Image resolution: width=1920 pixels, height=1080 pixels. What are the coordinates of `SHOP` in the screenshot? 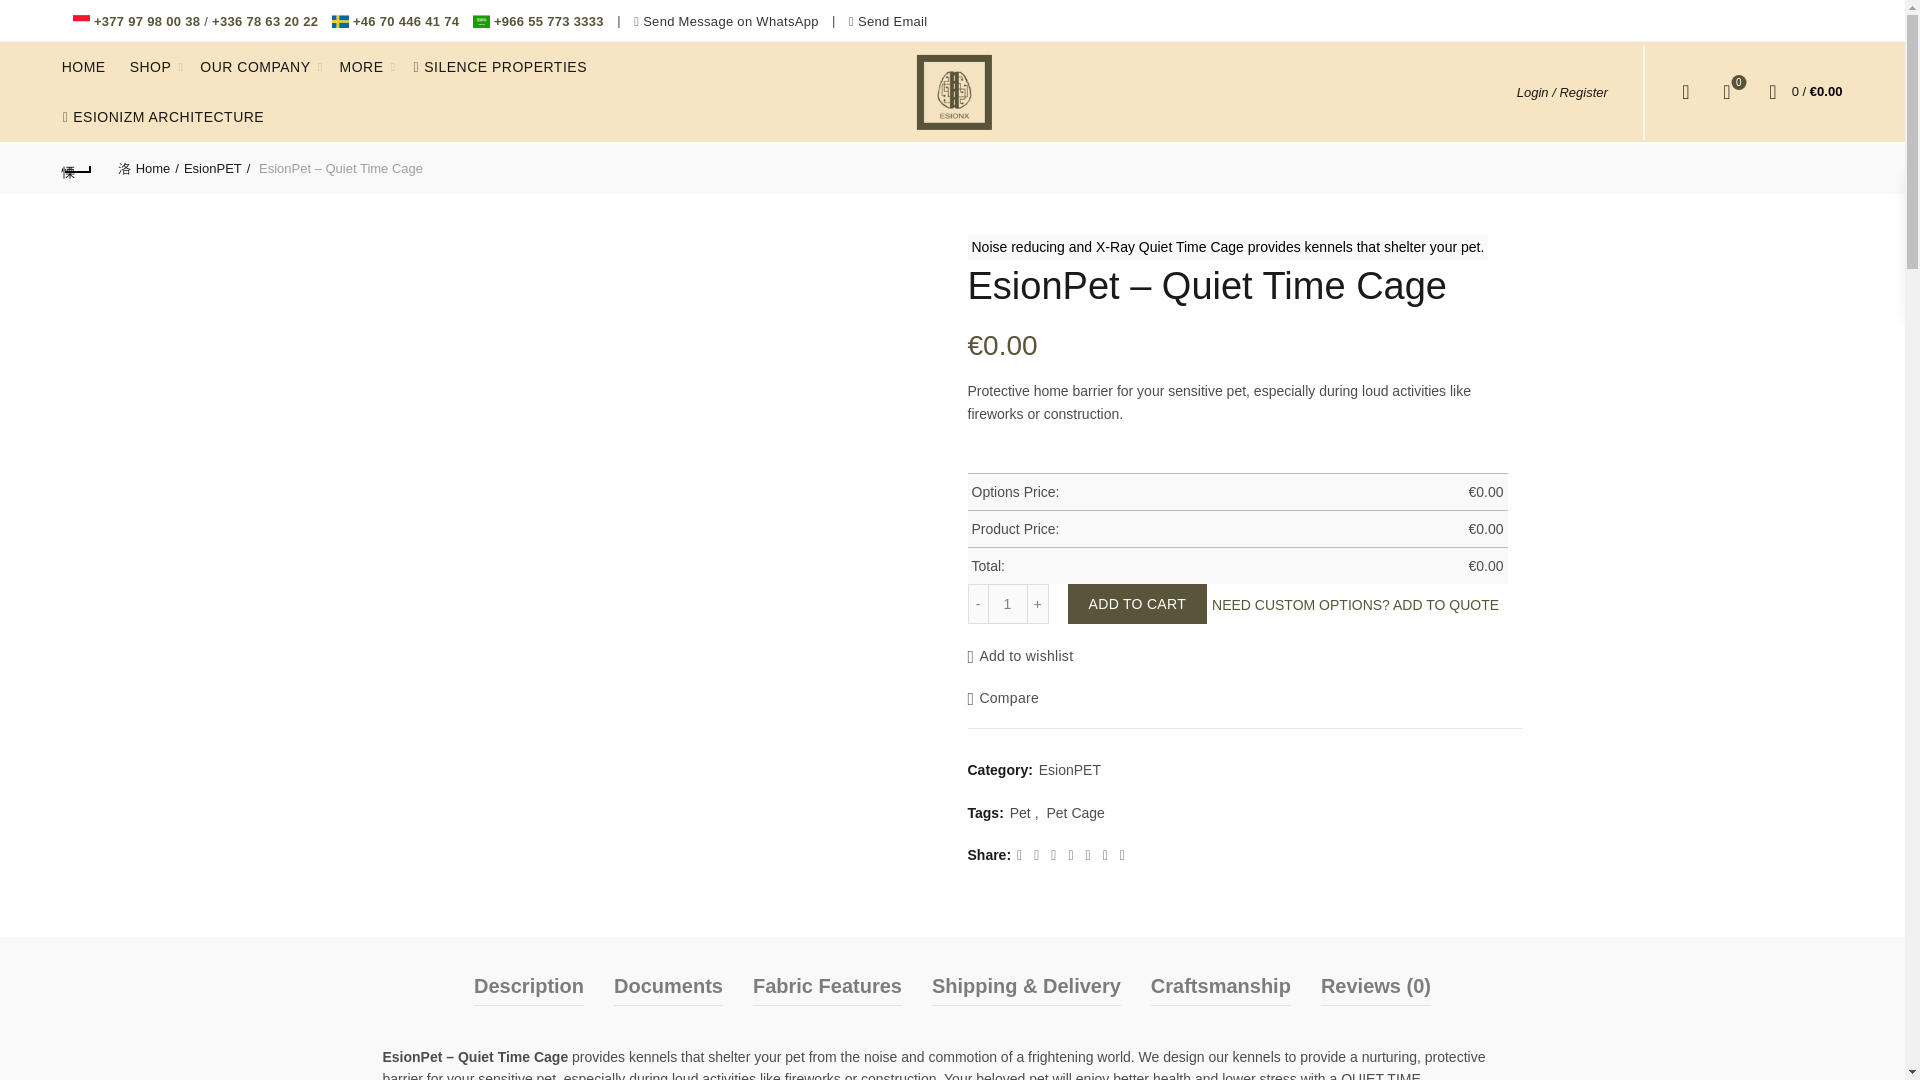 It's located at (150, 66).